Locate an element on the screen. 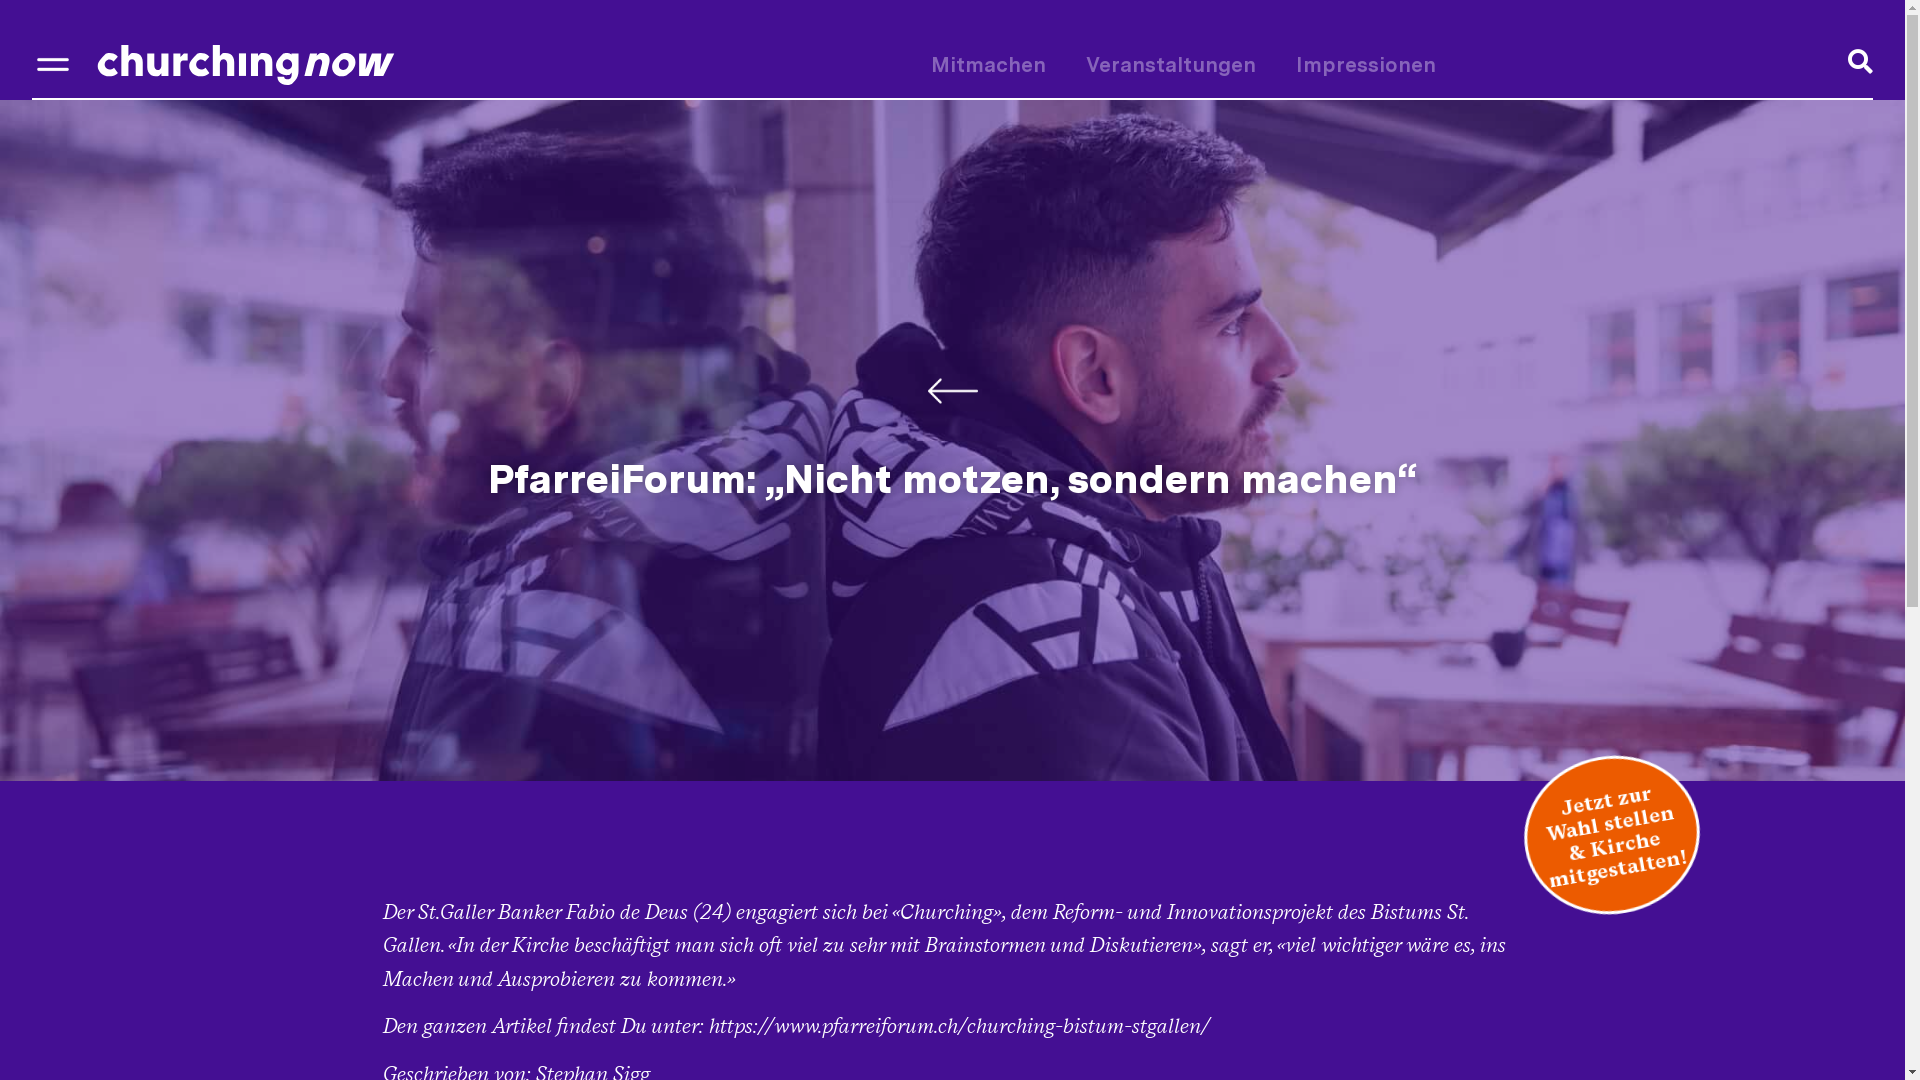  Impressionen is located at coordinates (1366, 65).